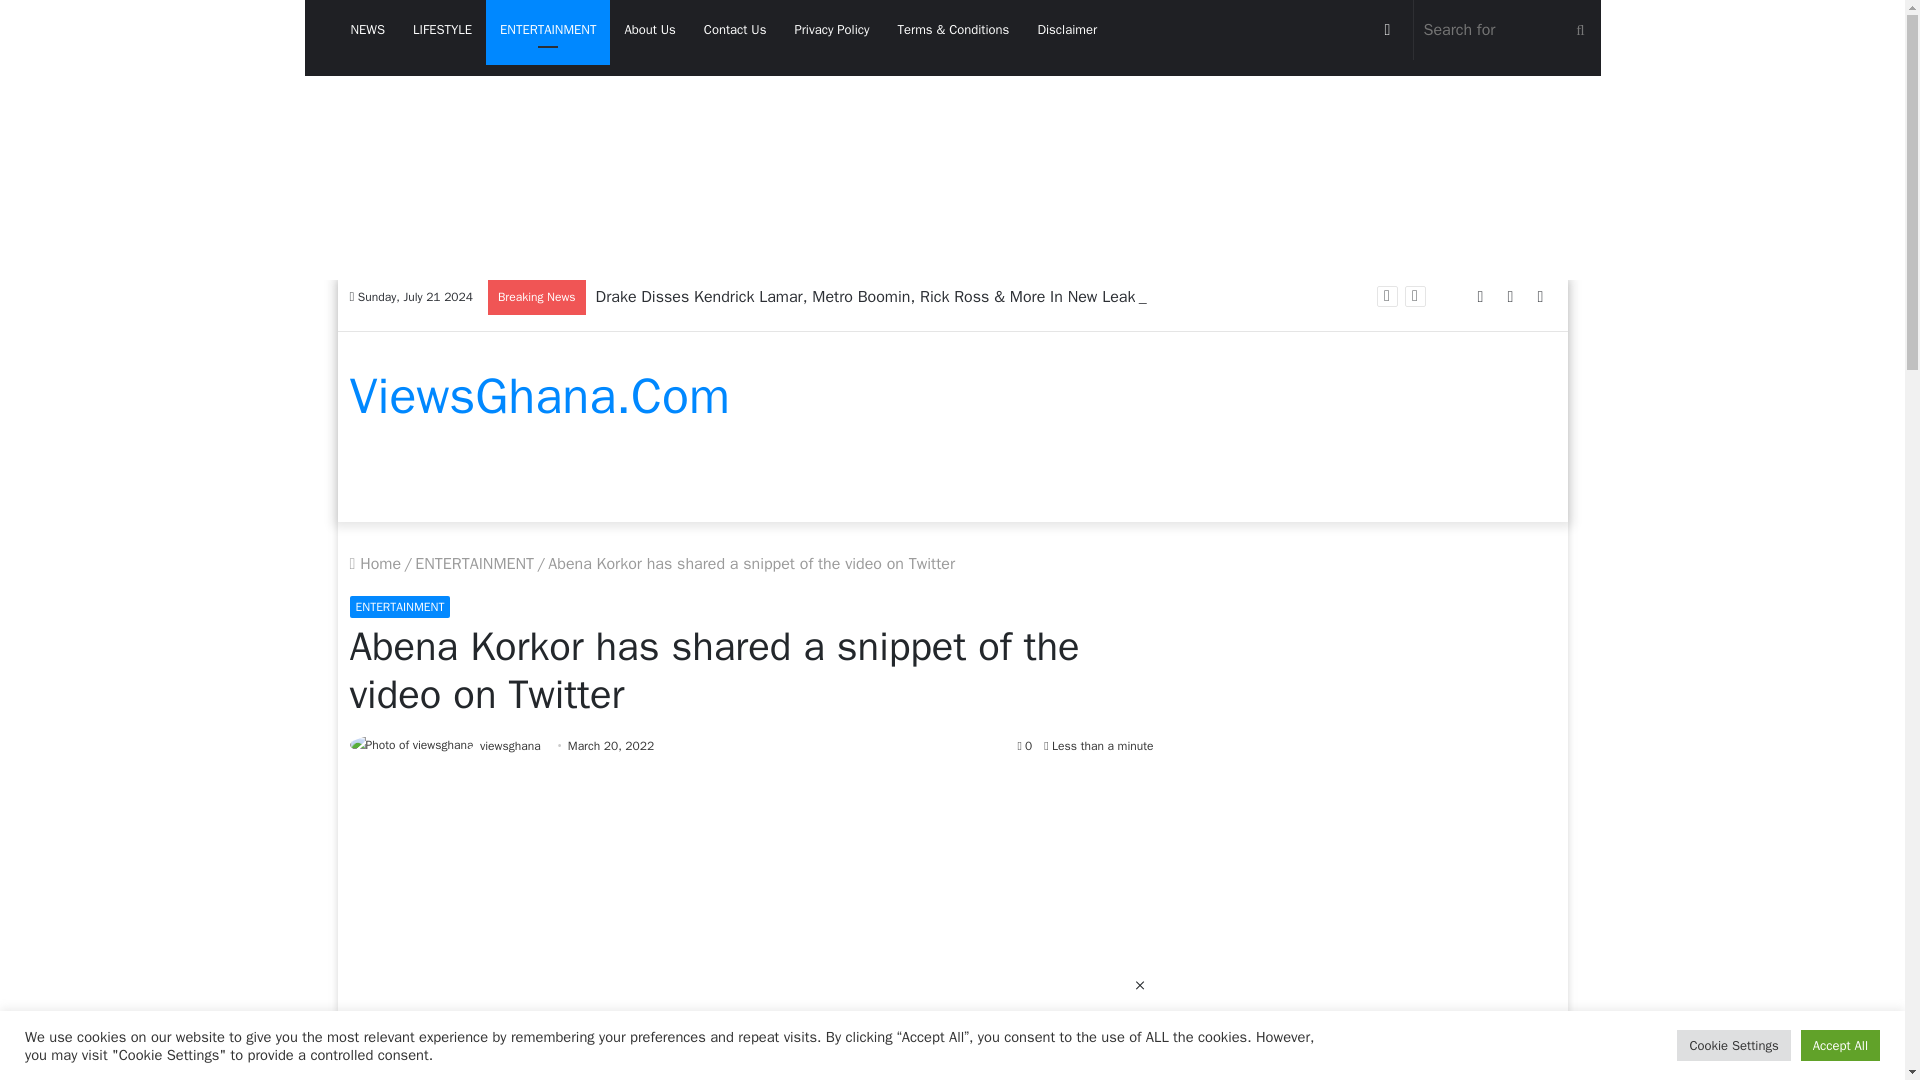 The image size is (1920, 1080). I want to click on Home, so click(375, 564).